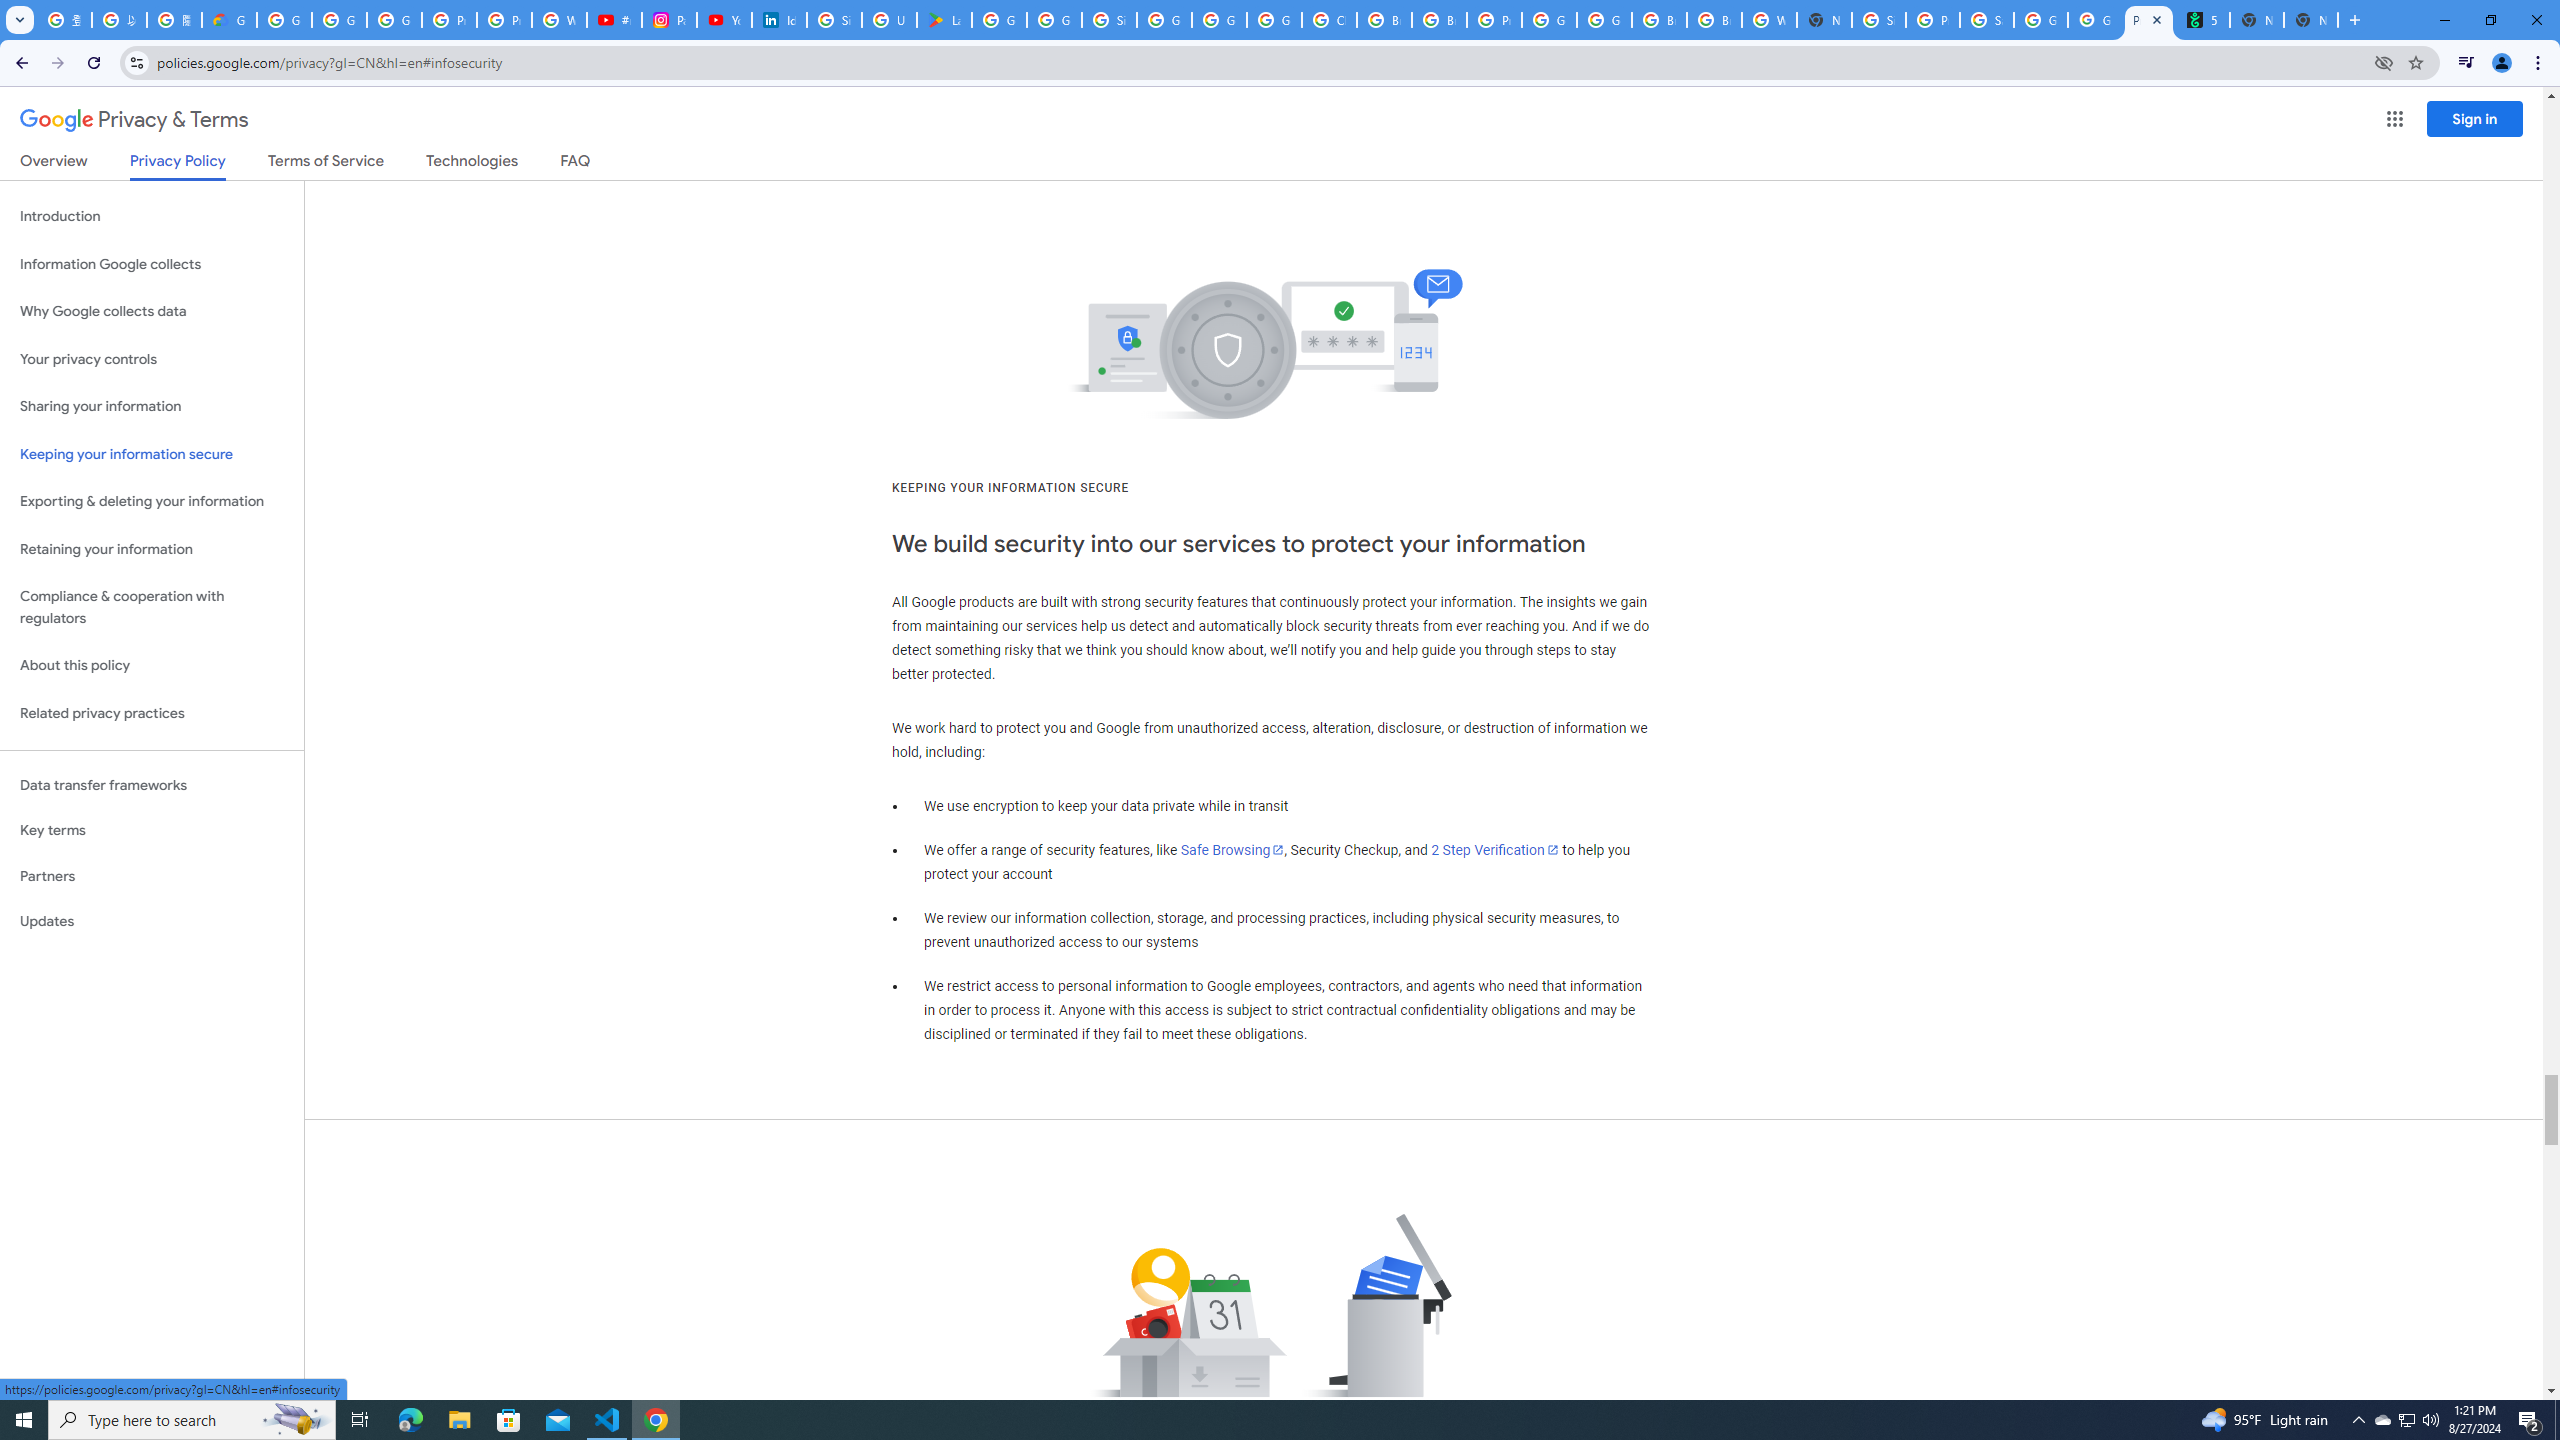  I want to click on Safe Browsing, so click(1232, 850).